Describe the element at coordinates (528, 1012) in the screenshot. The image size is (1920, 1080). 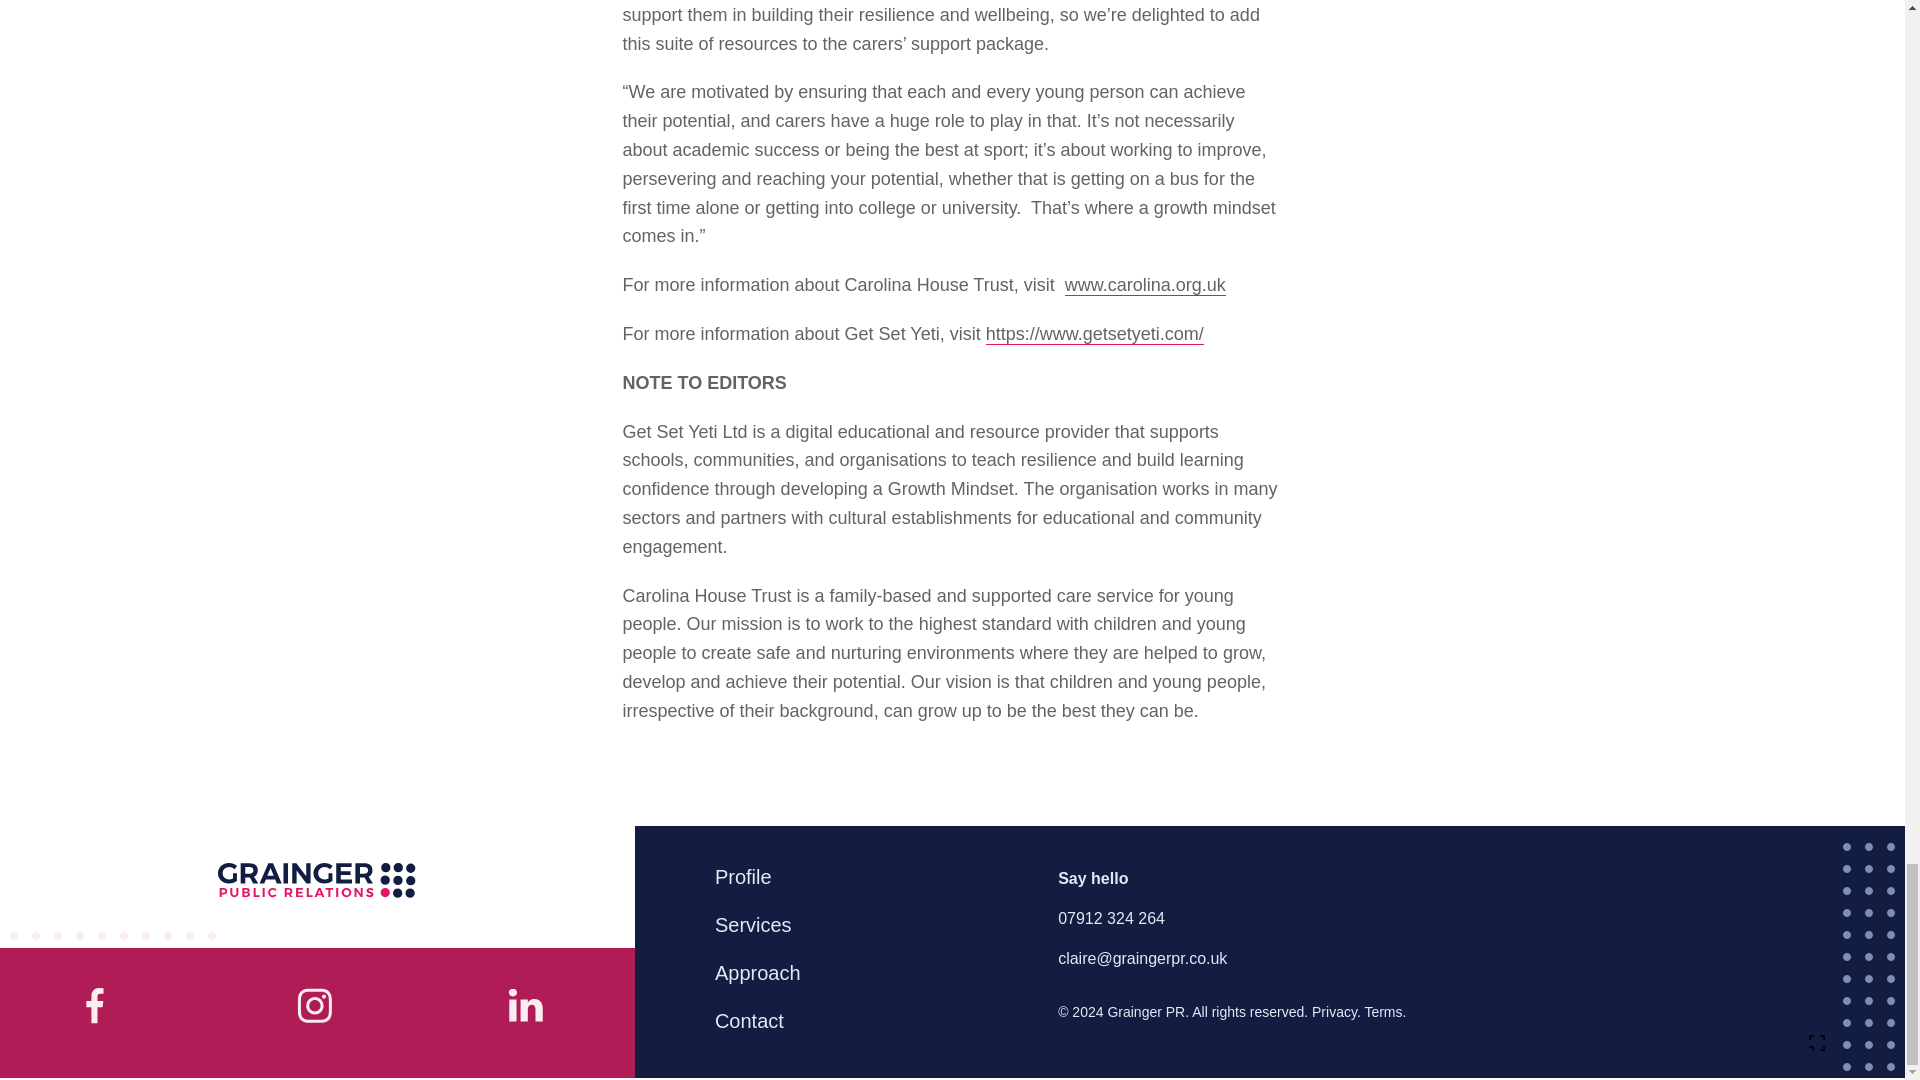
I see `Instagram` at that location.